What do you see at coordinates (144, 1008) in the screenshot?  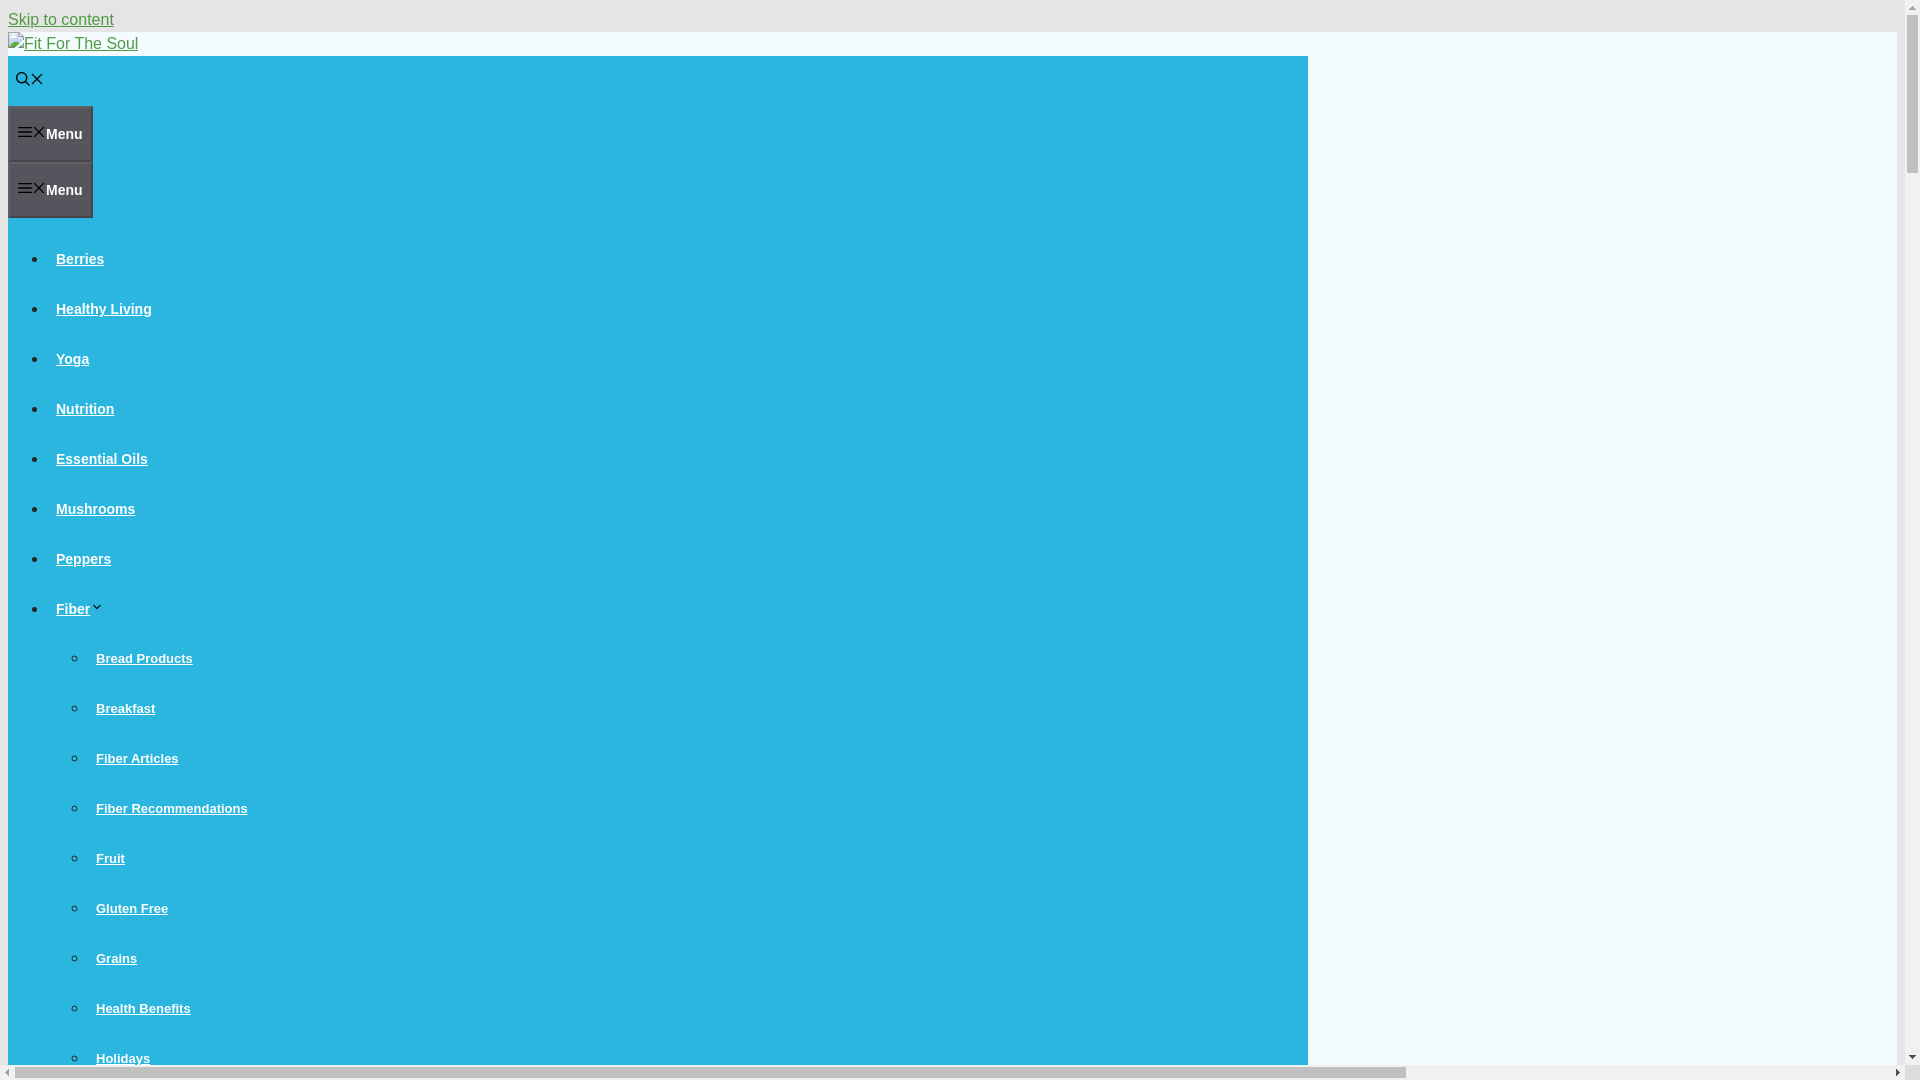 I see `Health Benefits` at bounding box center [144, 1008].